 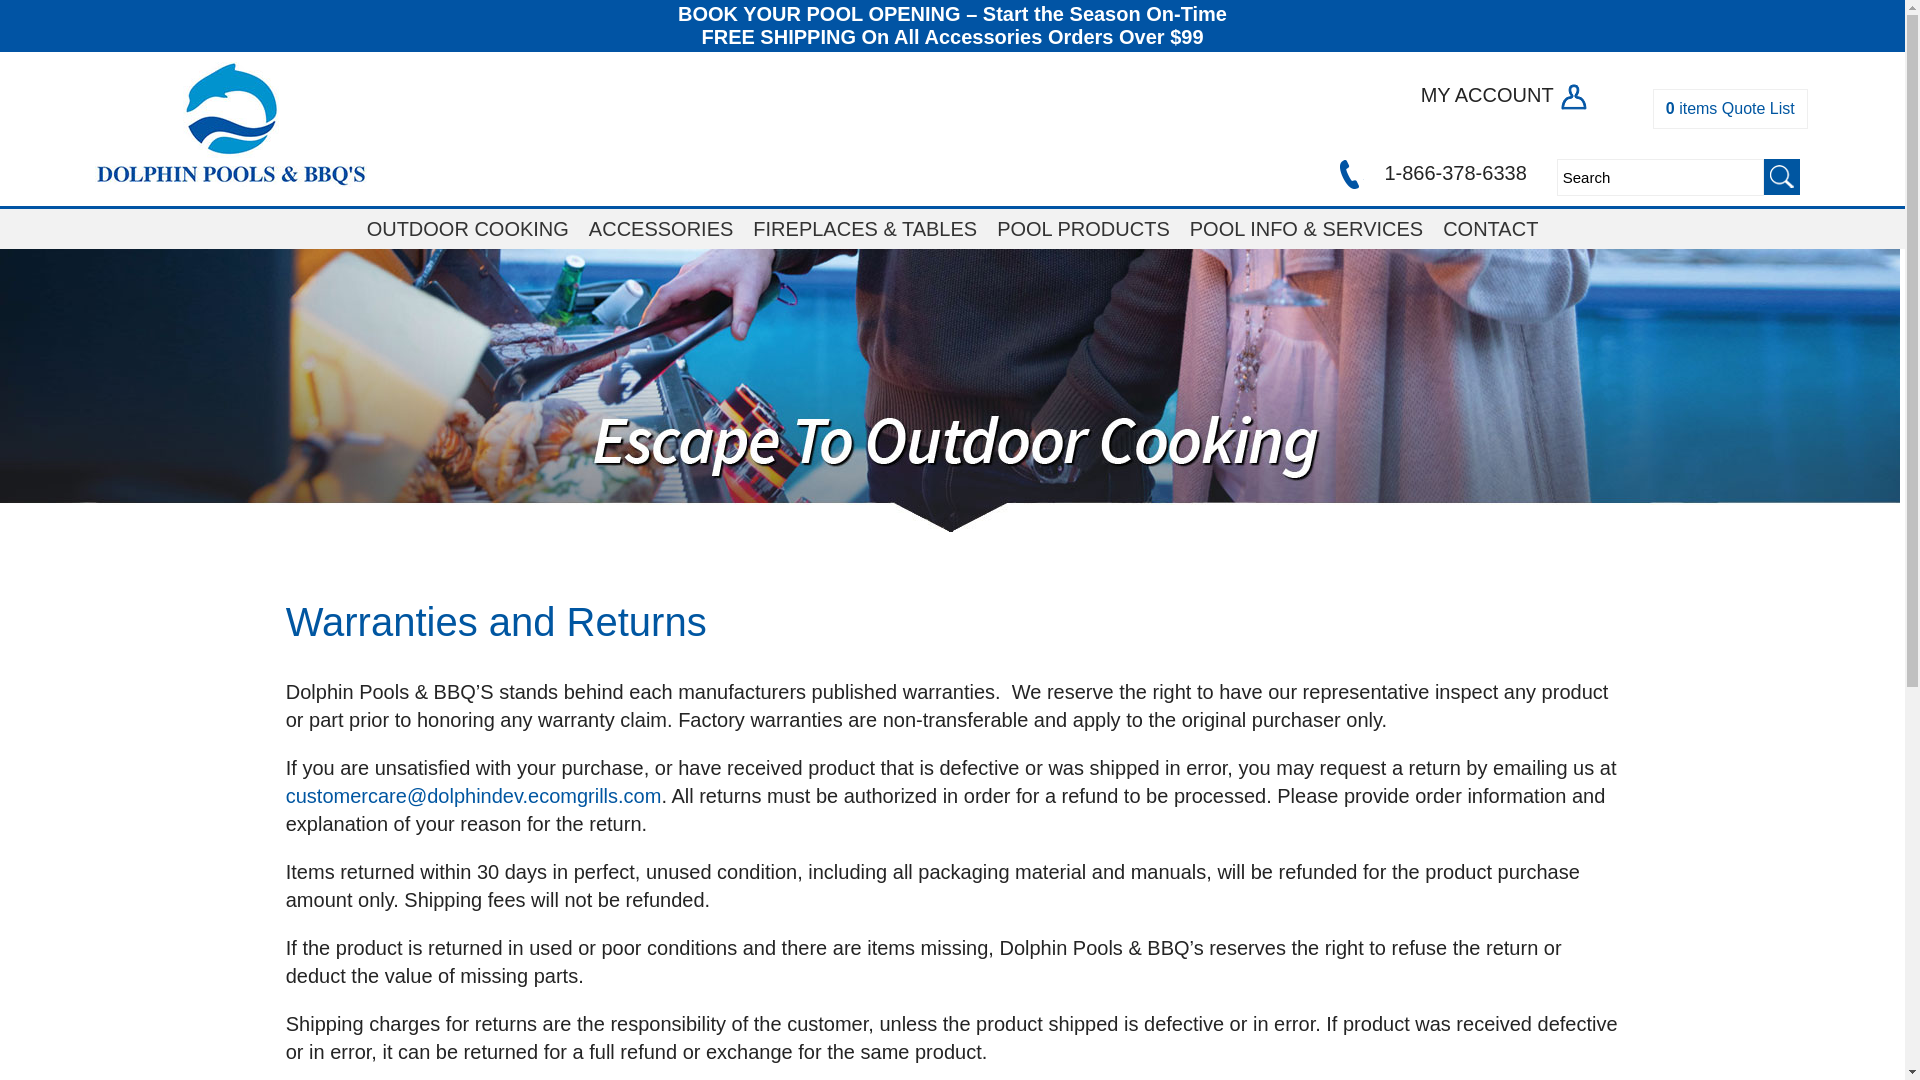 I want to click on 0 items Quote List, so click(x=1730, y=108).